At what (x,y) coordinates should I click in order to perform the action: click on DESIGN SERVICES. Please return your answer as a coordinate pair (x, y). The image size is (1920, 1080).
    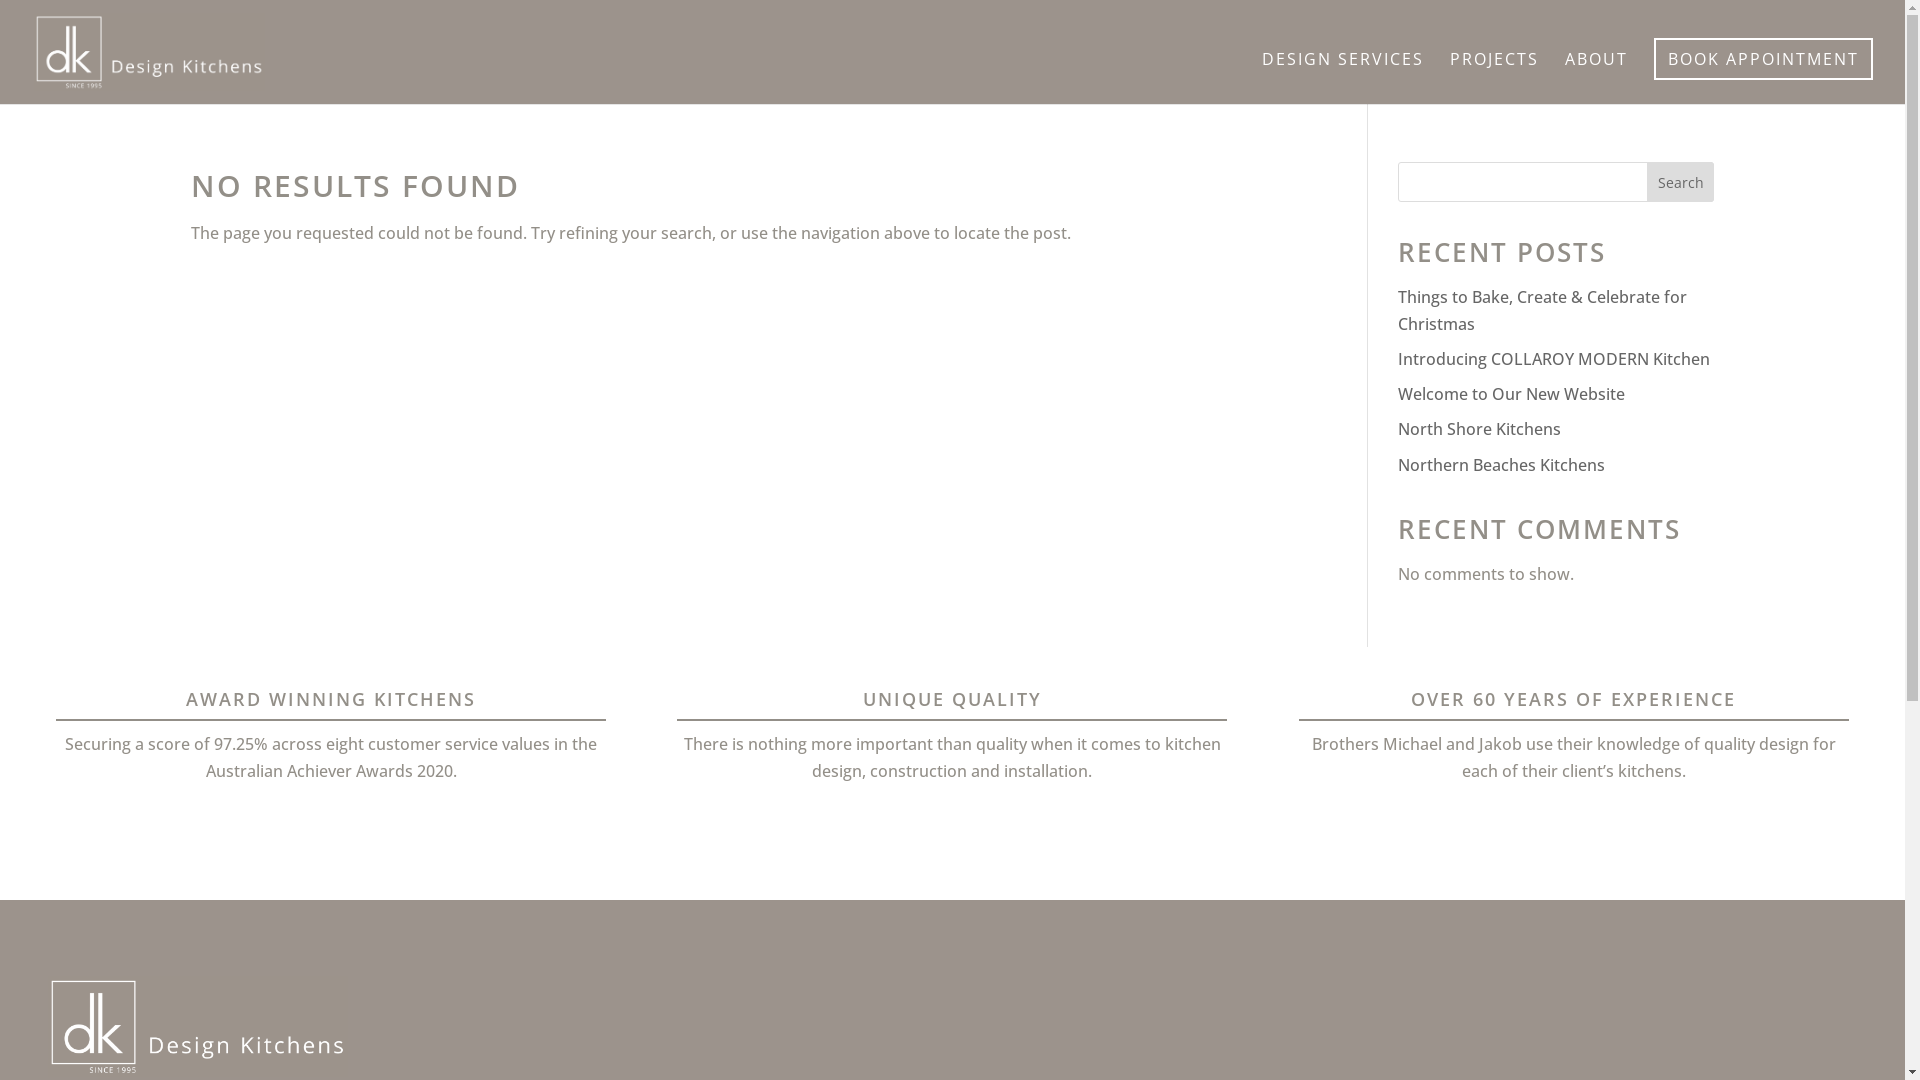
    Looking at the image, I should click on (1343, 78).